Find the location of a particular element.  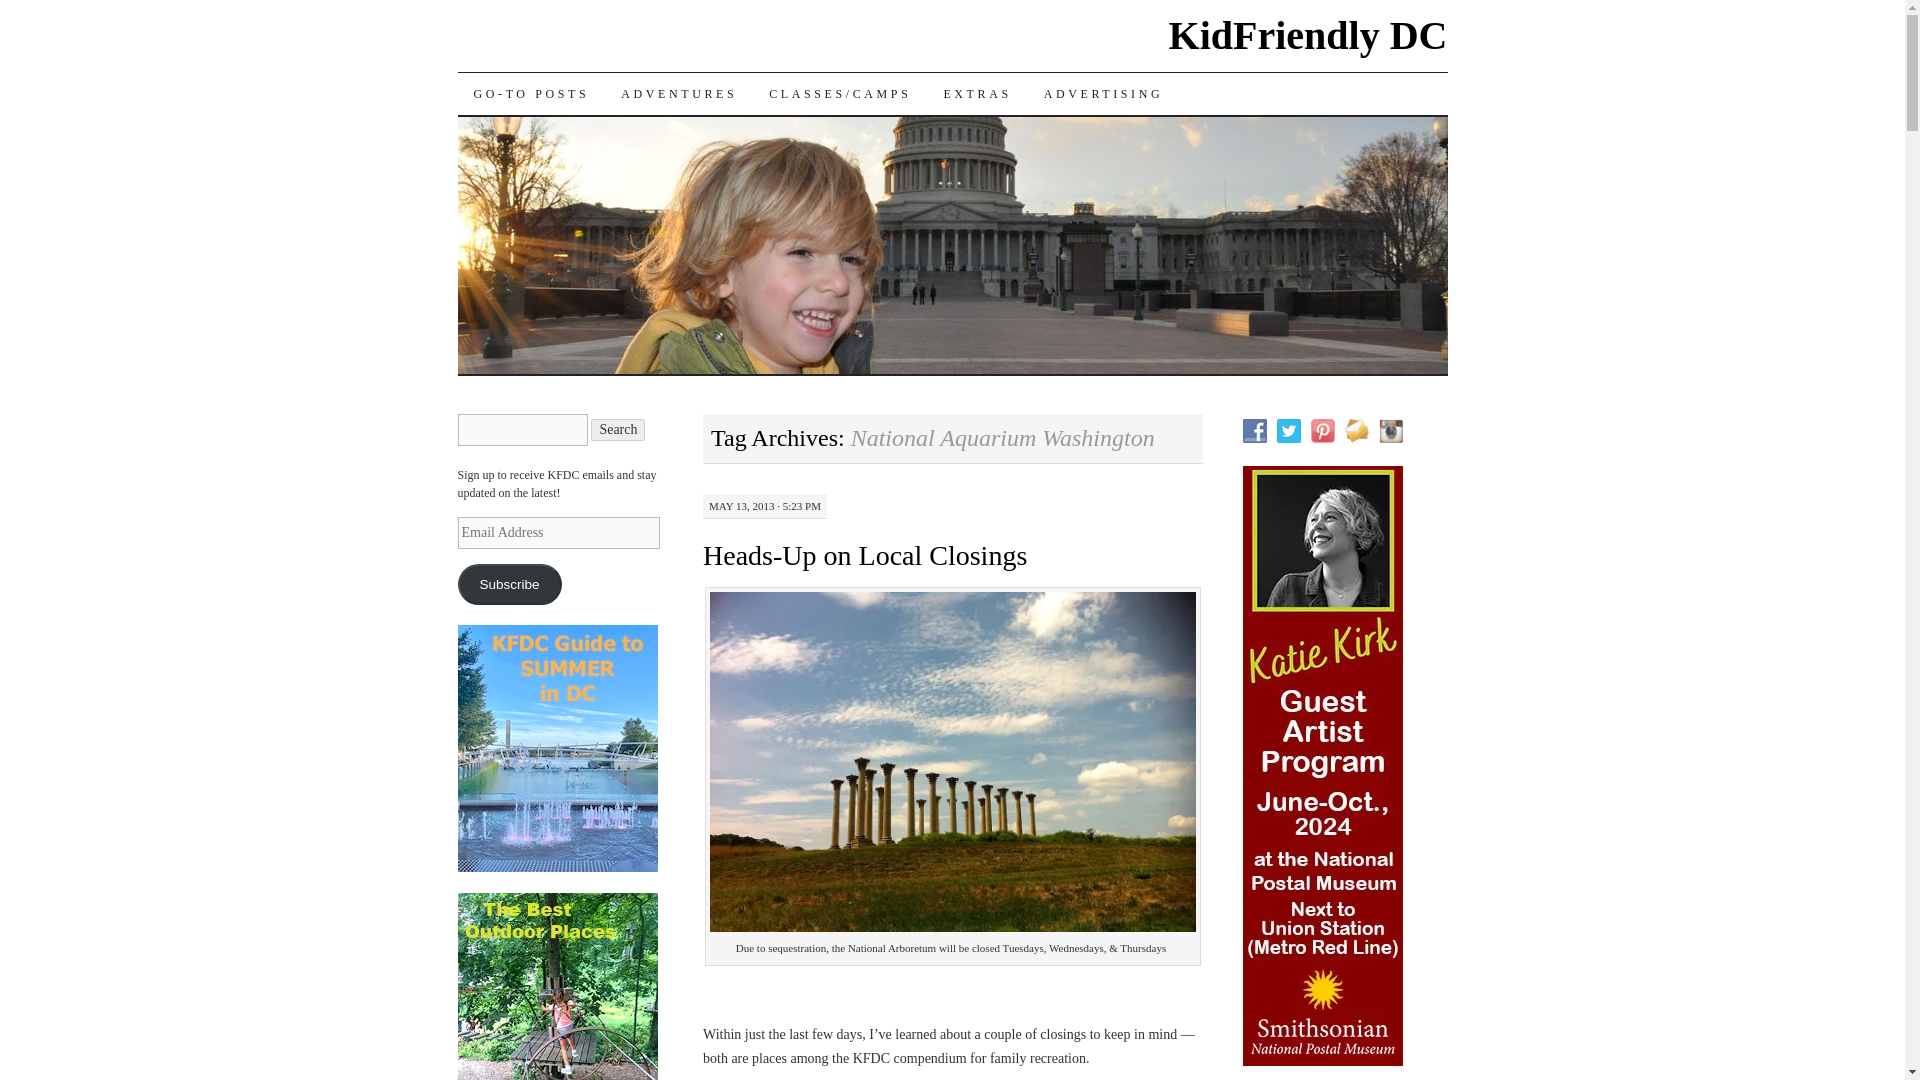

Seasonal Fun is located at coordinates (678, 94).